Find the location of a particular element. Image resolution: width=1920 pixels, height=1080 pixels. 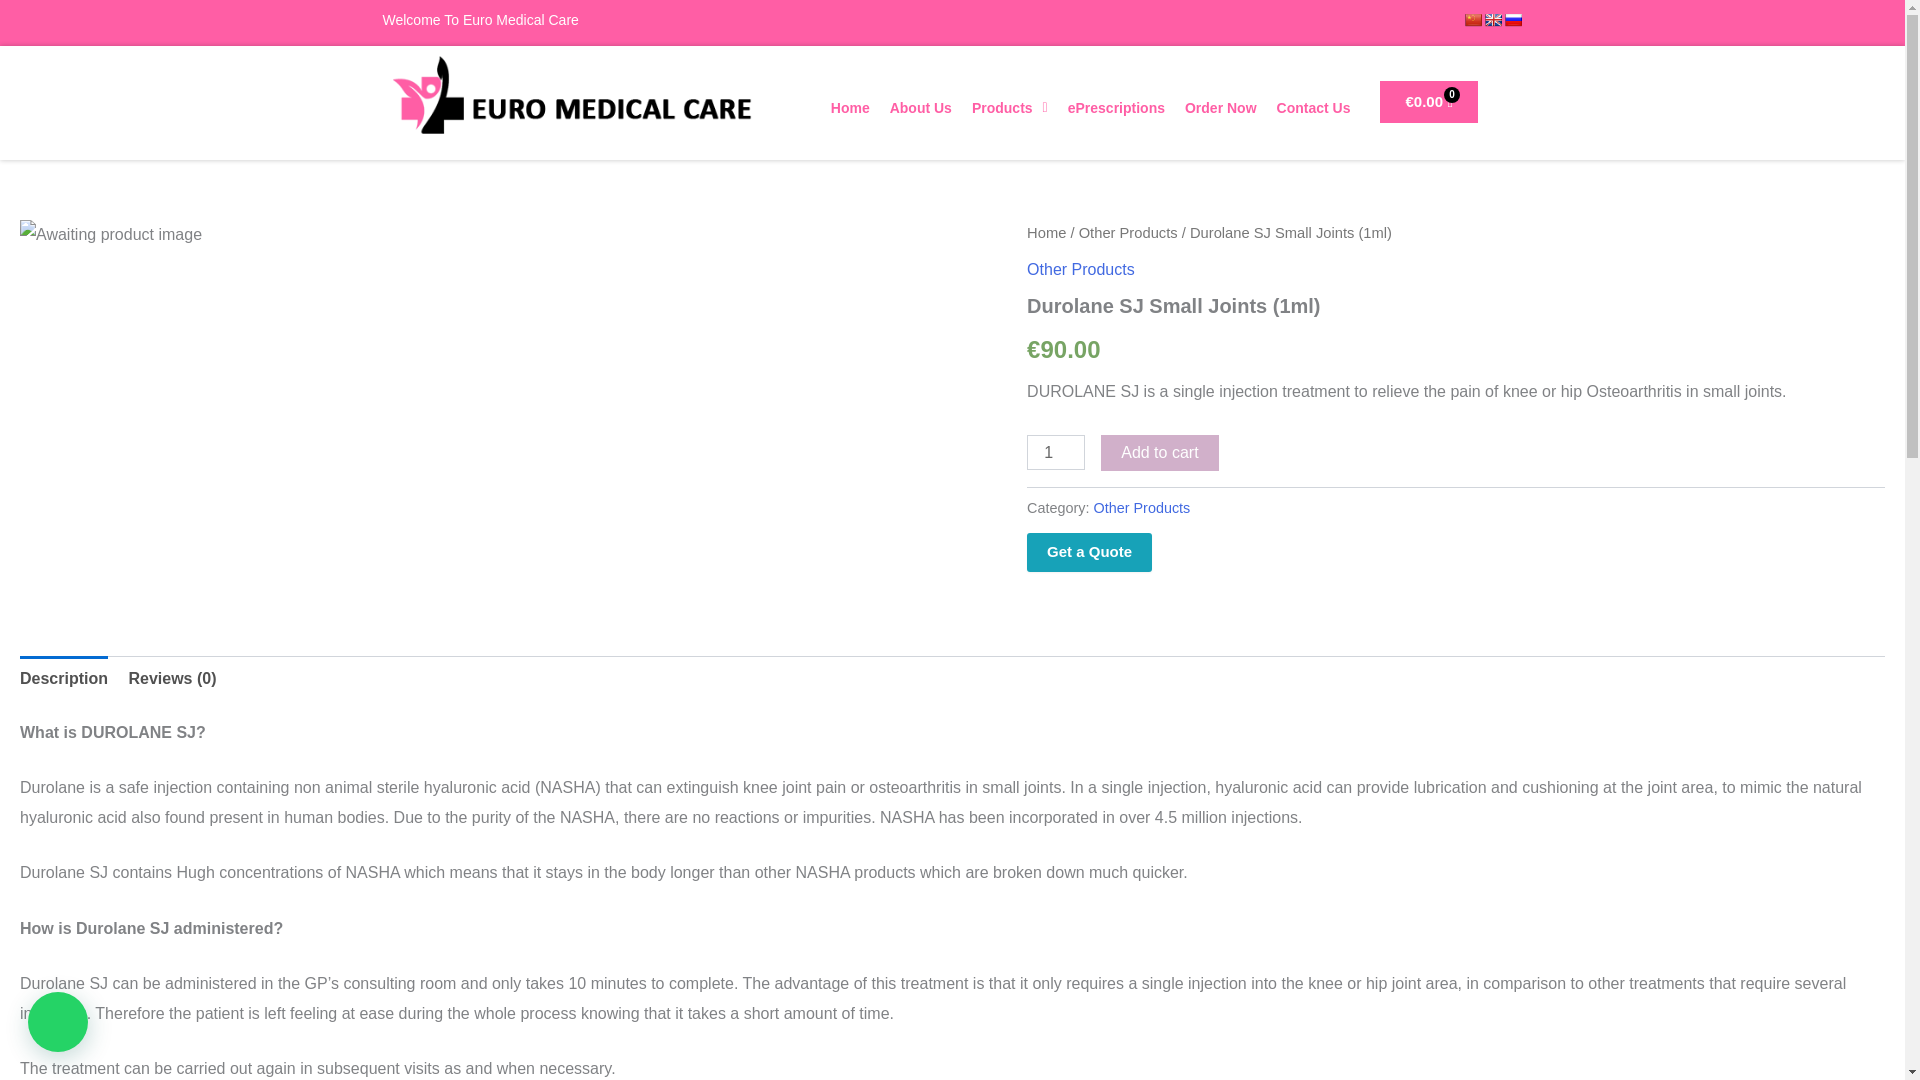

English is located at coordinates (1492, 20).